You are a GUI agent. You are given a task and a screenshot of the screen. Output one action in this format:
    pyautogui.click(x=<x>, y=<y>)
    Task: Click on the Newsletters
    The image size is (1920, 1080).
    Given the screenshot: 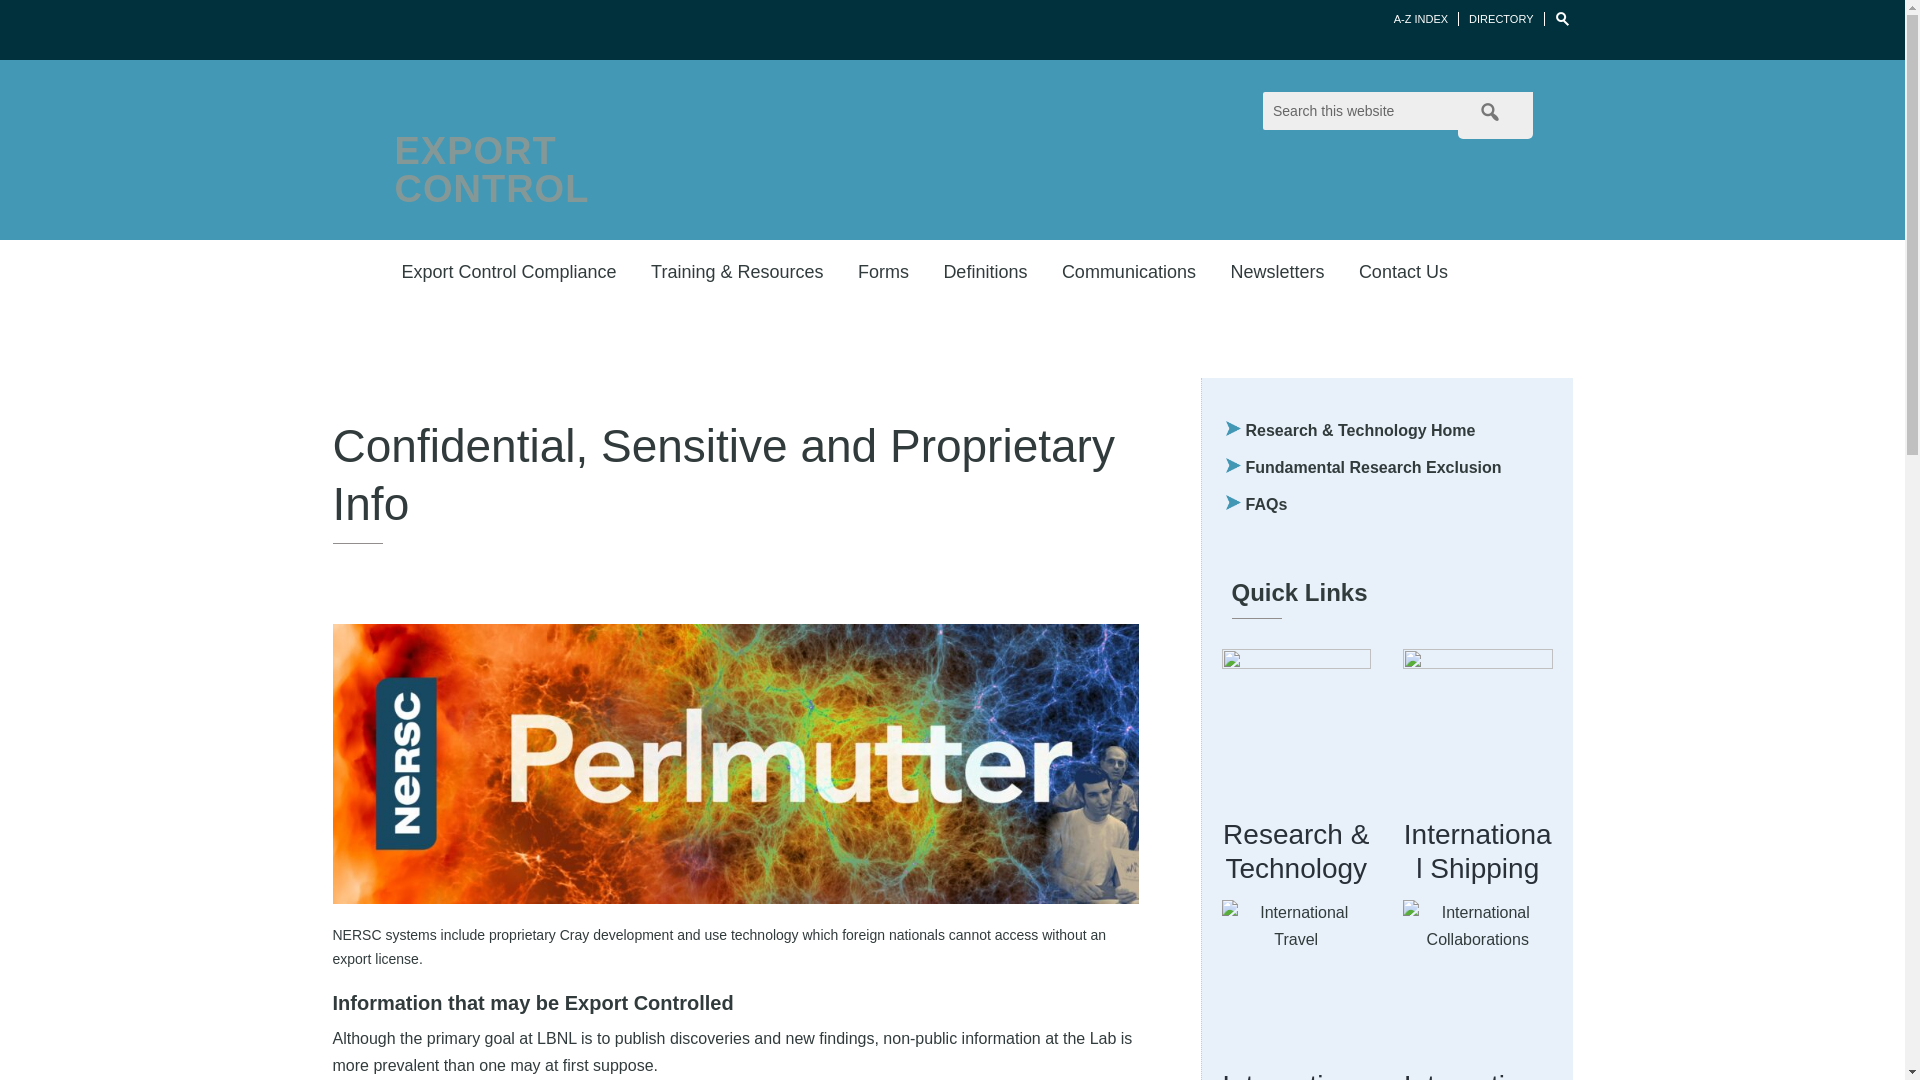 What is the action you would take?
    pyautogui.click(x=1276, y=268)
    